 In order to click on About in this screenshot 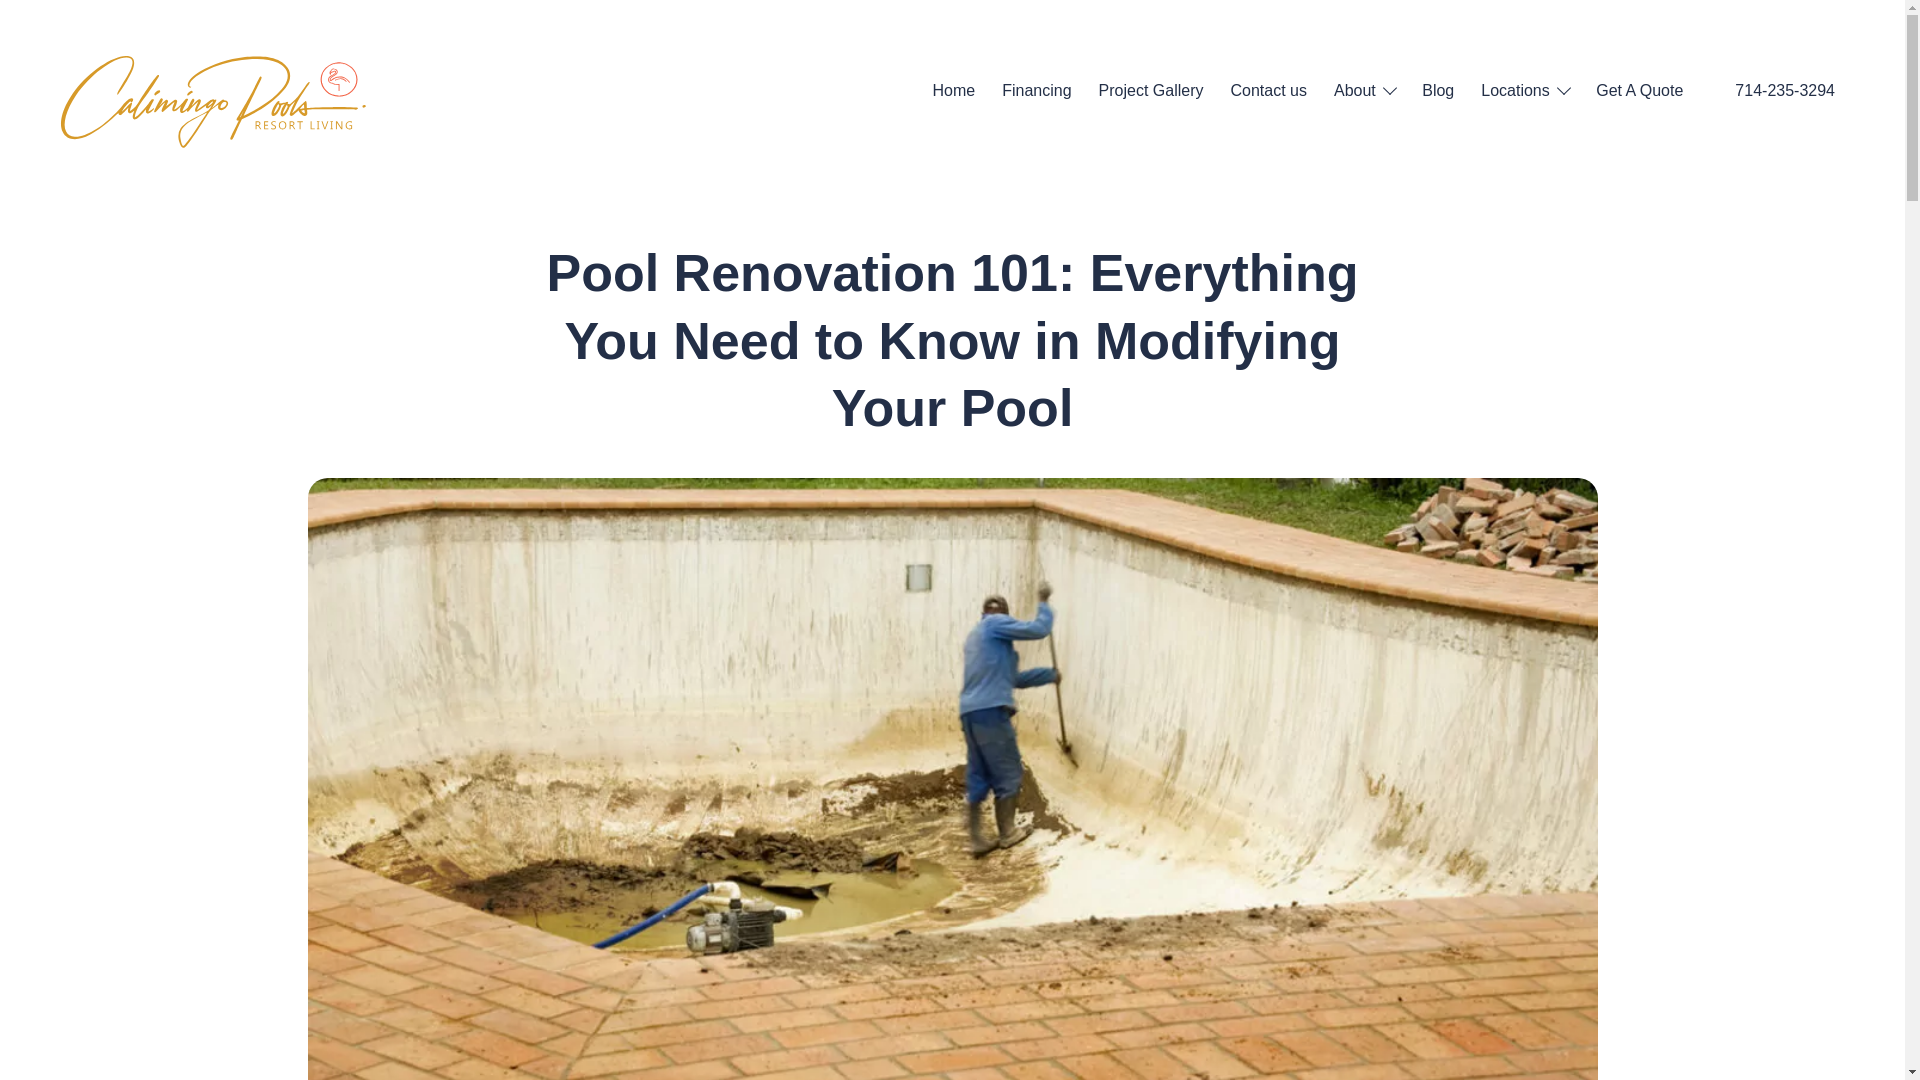, I will do `click(1364, 90)`.